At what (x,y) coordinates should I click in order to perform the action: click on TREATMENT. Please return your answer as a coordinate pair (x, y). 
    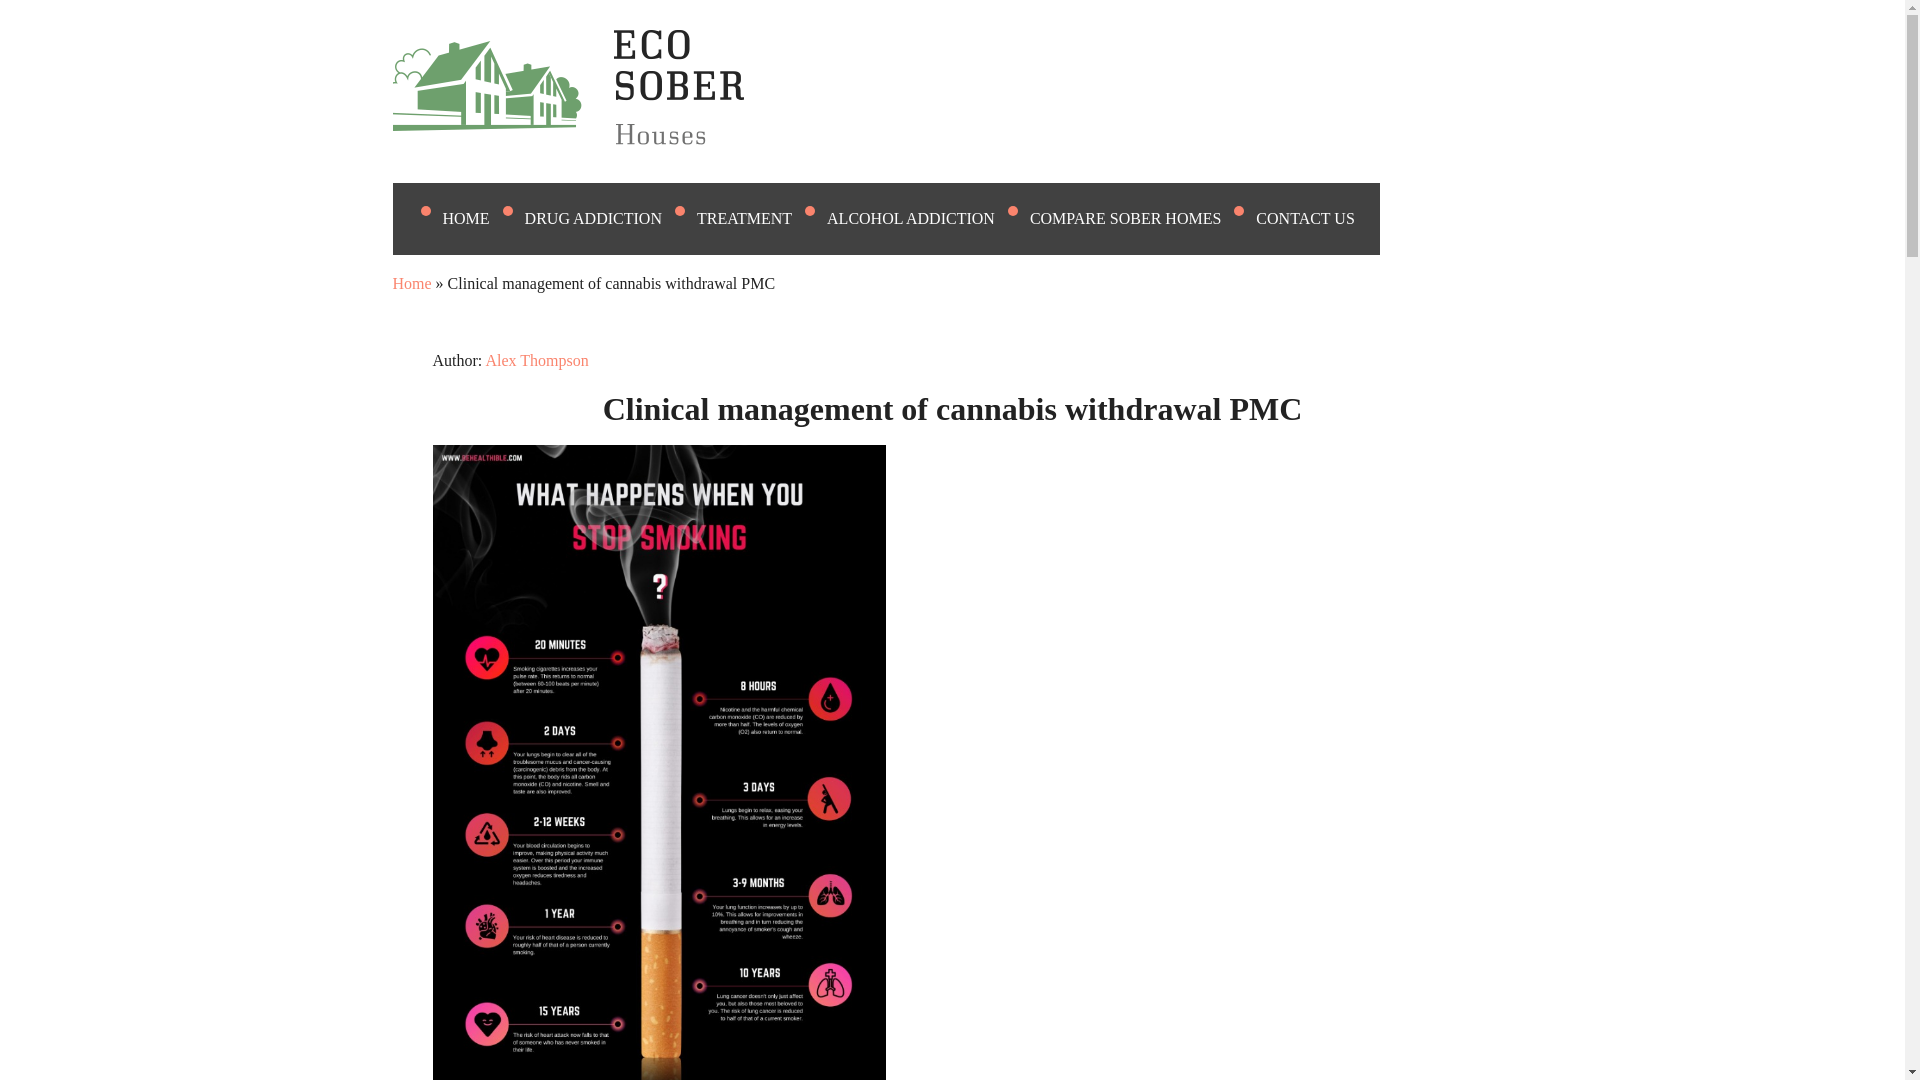
    Looking at the image, I should click on (756, 218).